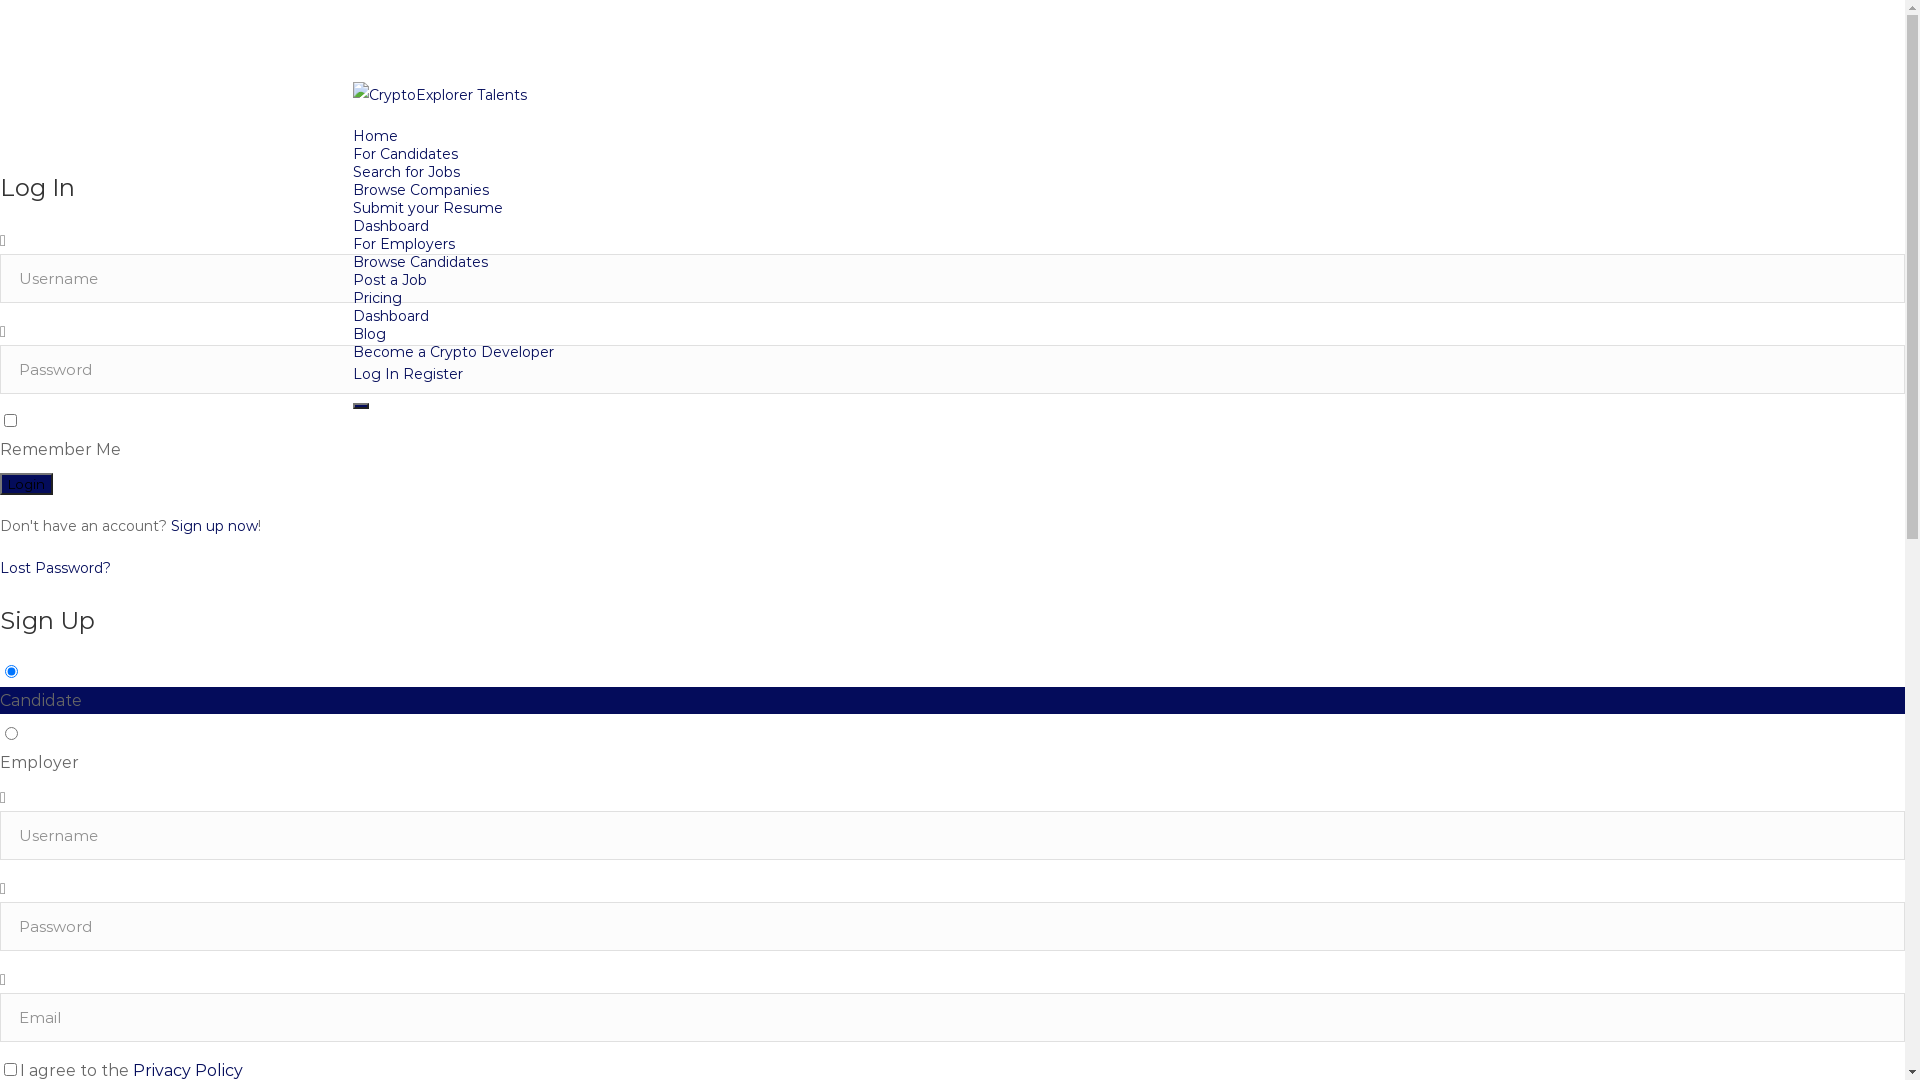 Image resolution: width=1920 pixels, height=1080 pixels. I want to click on Dashboard, so click(390, 316).